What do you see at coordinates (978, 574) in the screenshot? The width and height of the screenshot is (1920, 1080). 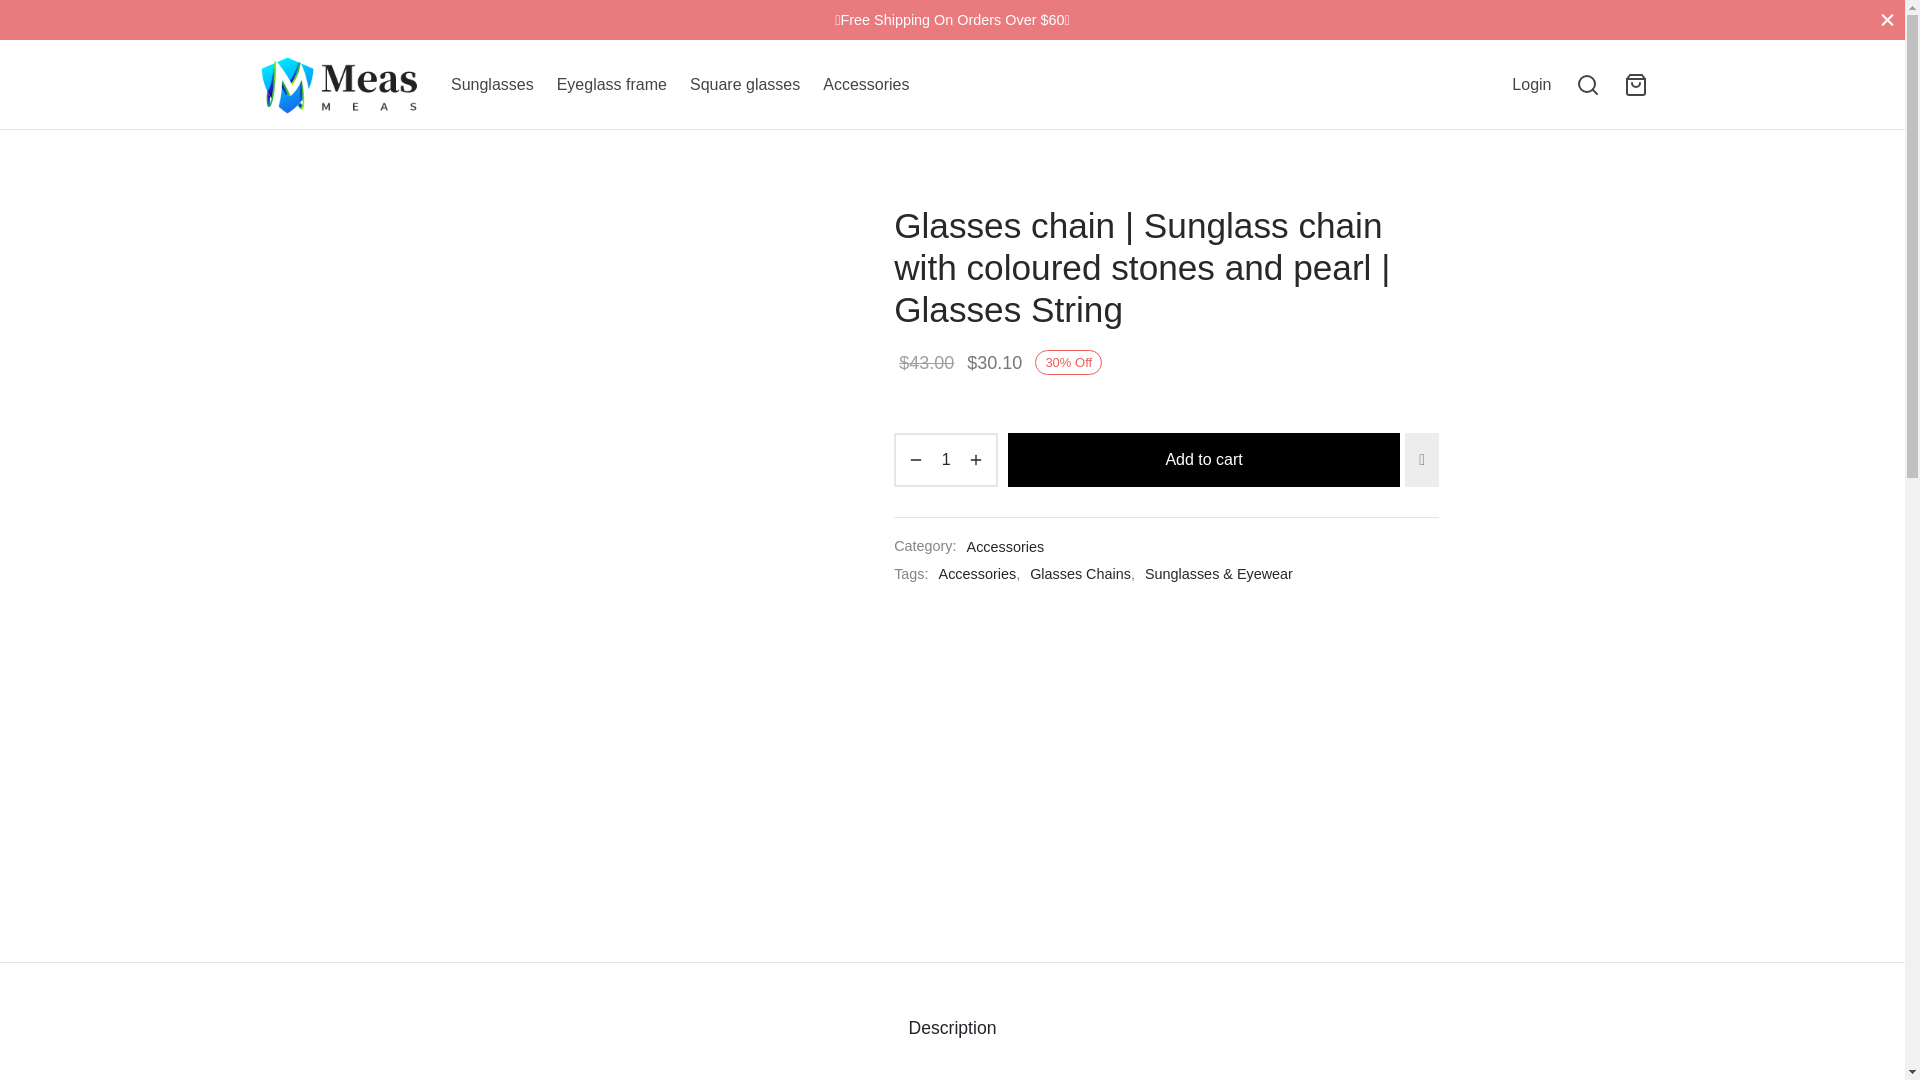 I see `Accessories` at bounding box center [978, 574].